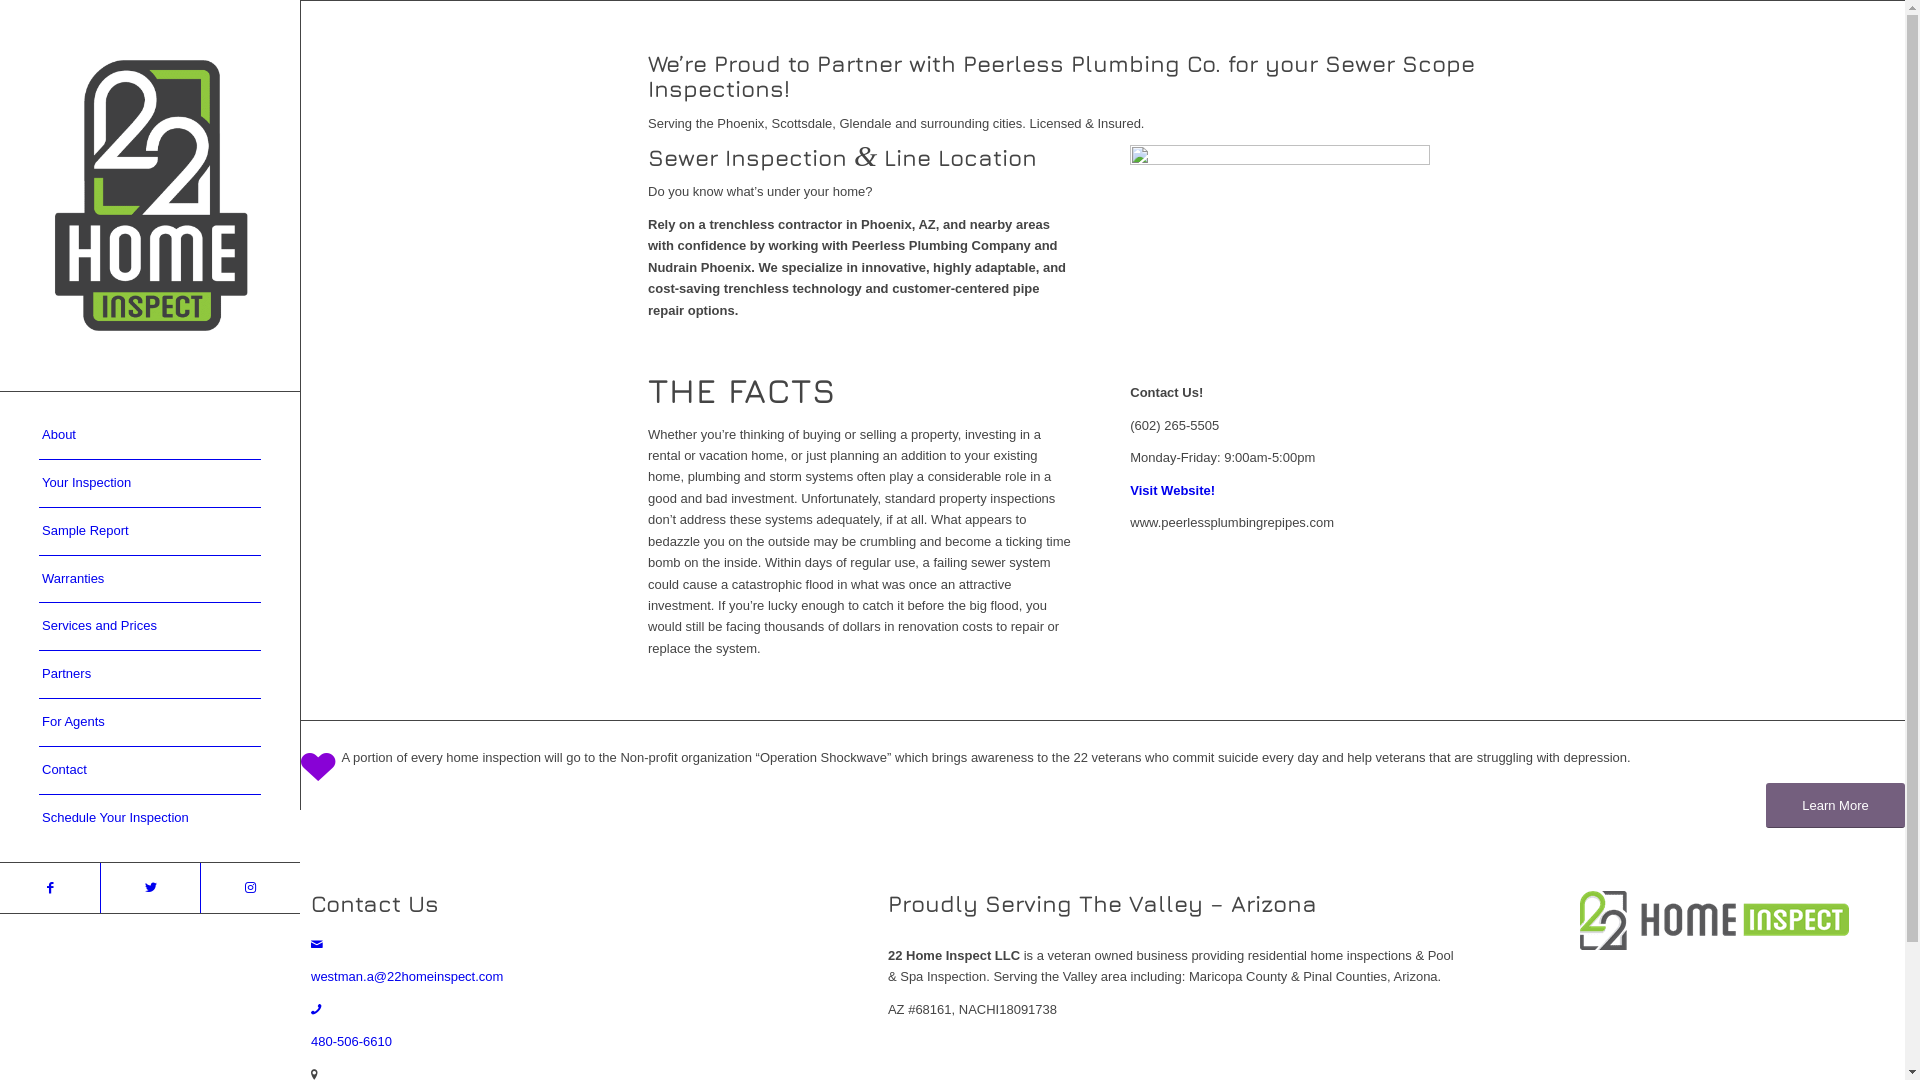 The image size is (1920, 1080). What do you see at coordinates (50, 888) in the screenshot?
I see `Facebook` at bounding box center [50, 888].